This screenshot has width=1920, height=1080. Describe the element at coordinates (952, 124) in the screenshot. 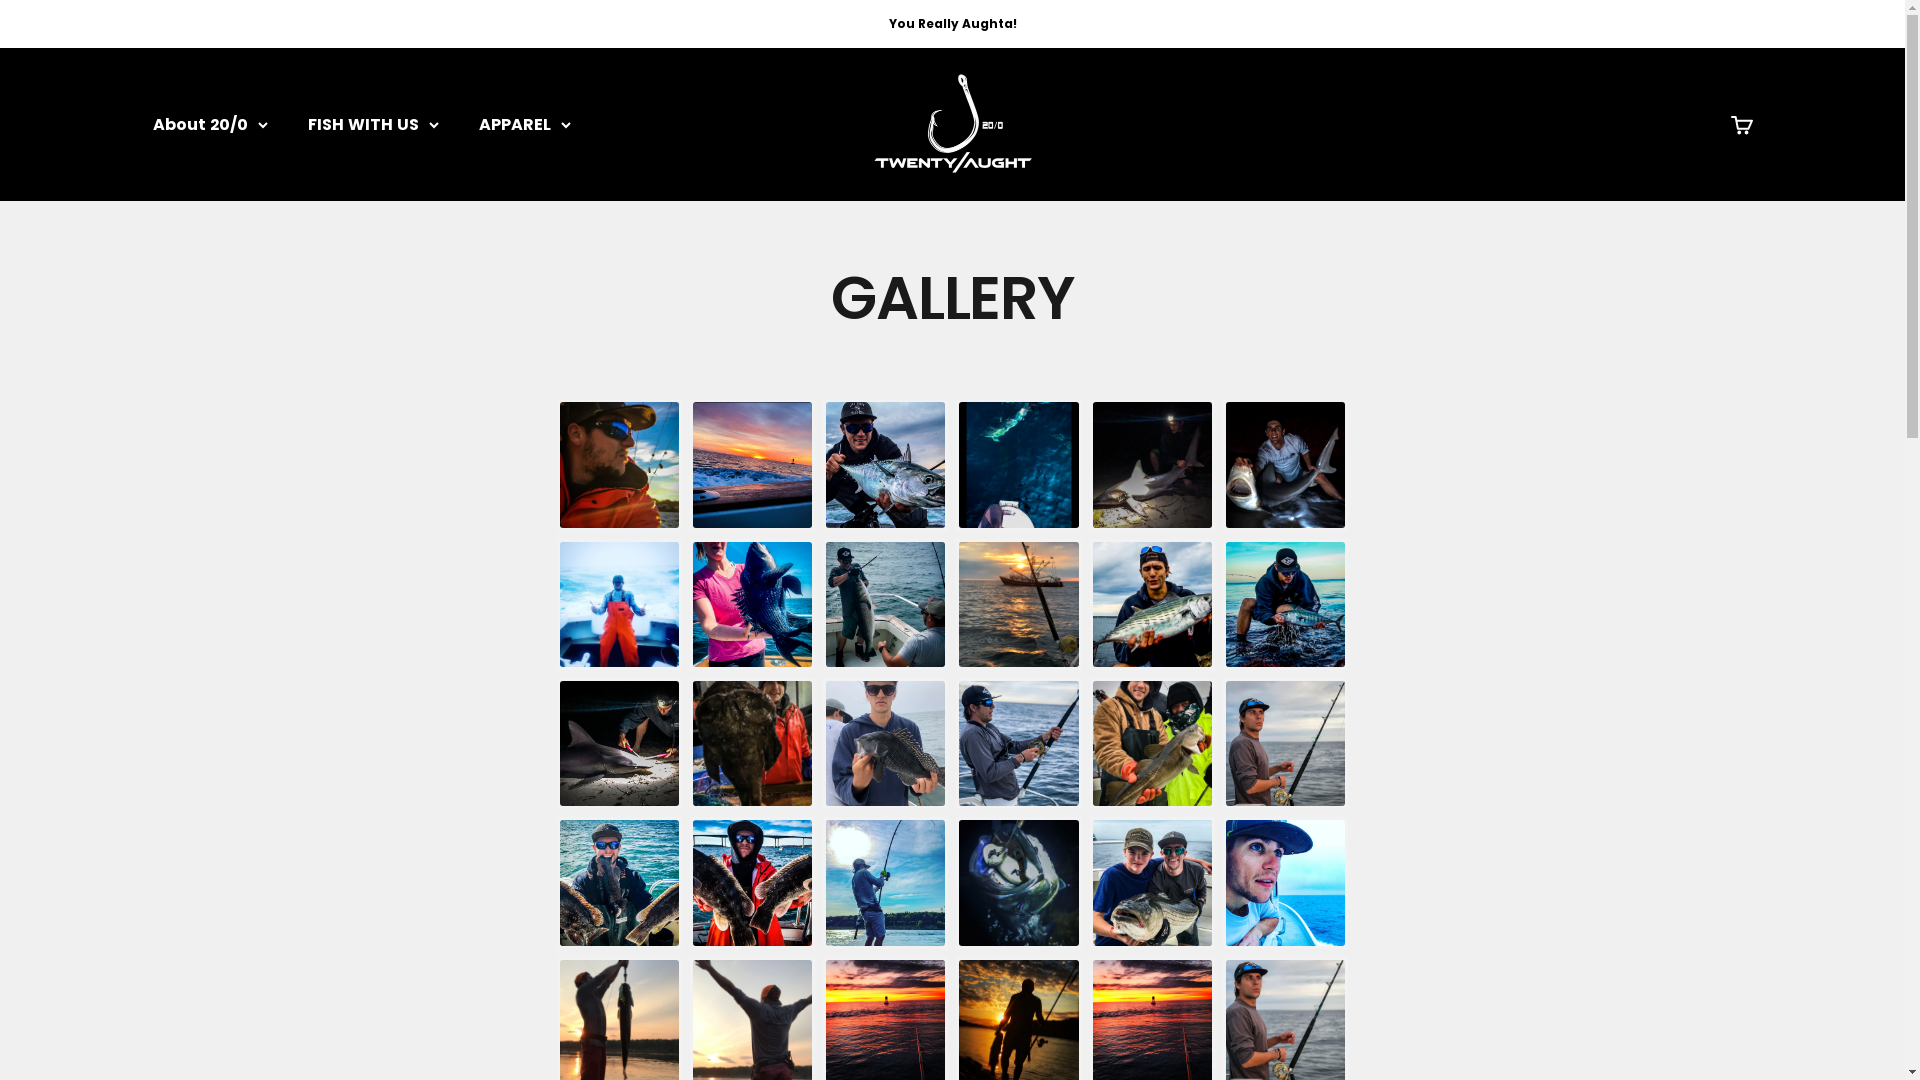

I see `Twenty/Aught` at that location.